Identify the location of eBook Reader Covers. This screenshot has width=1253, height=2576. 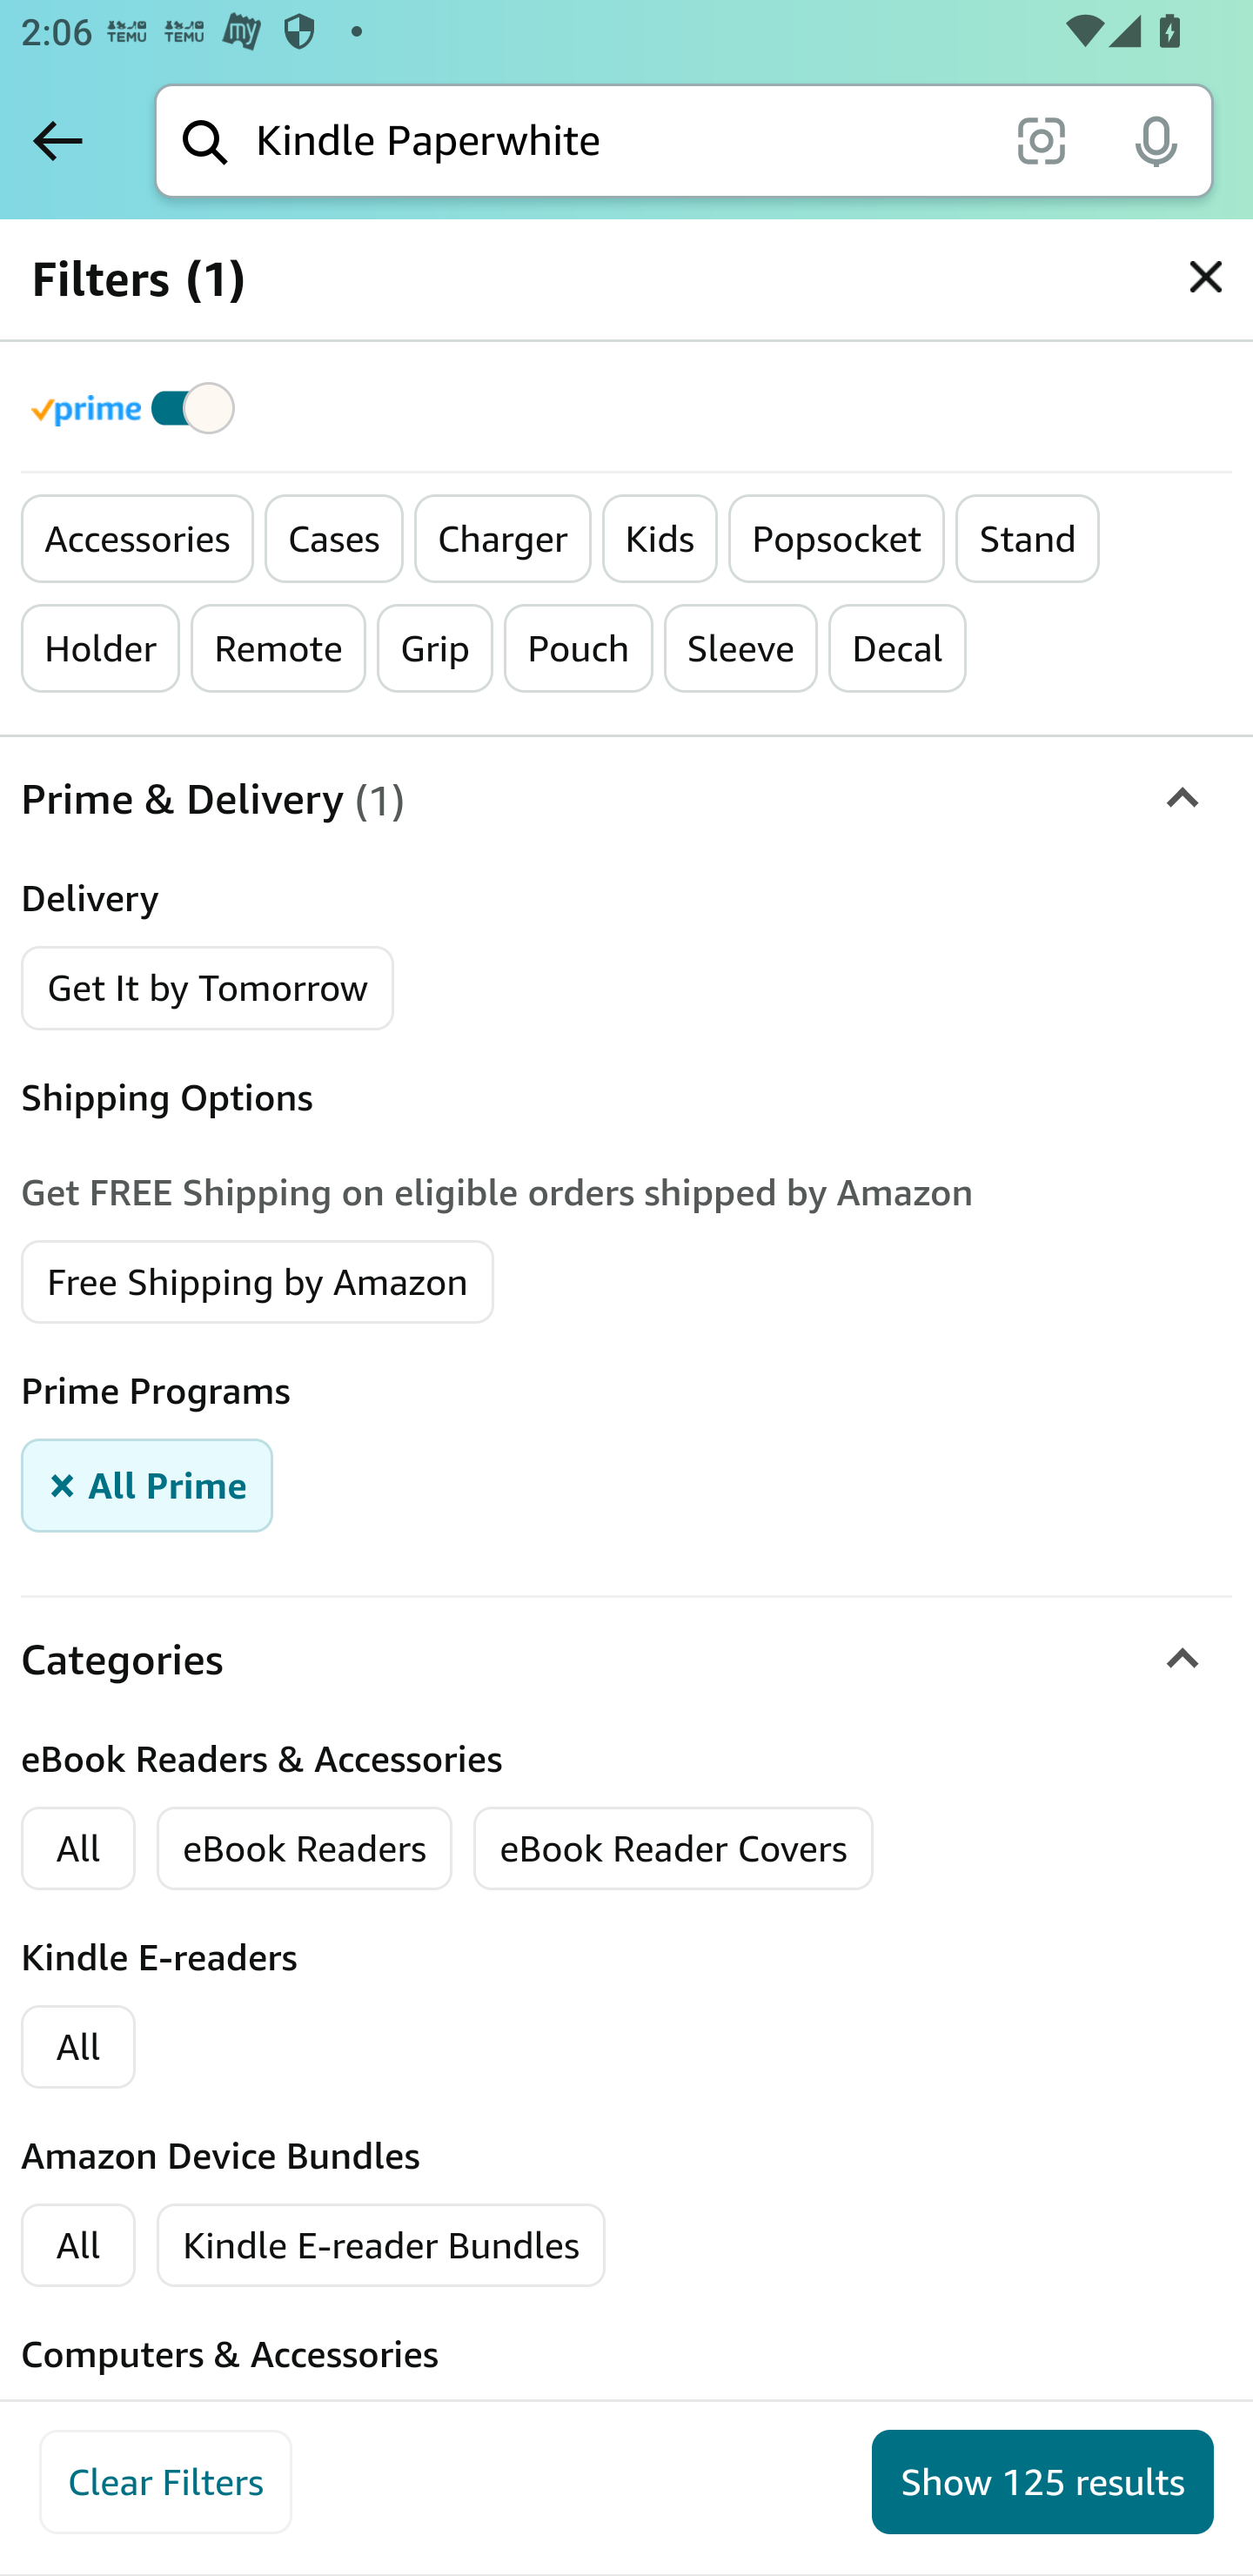
(673, 1847).